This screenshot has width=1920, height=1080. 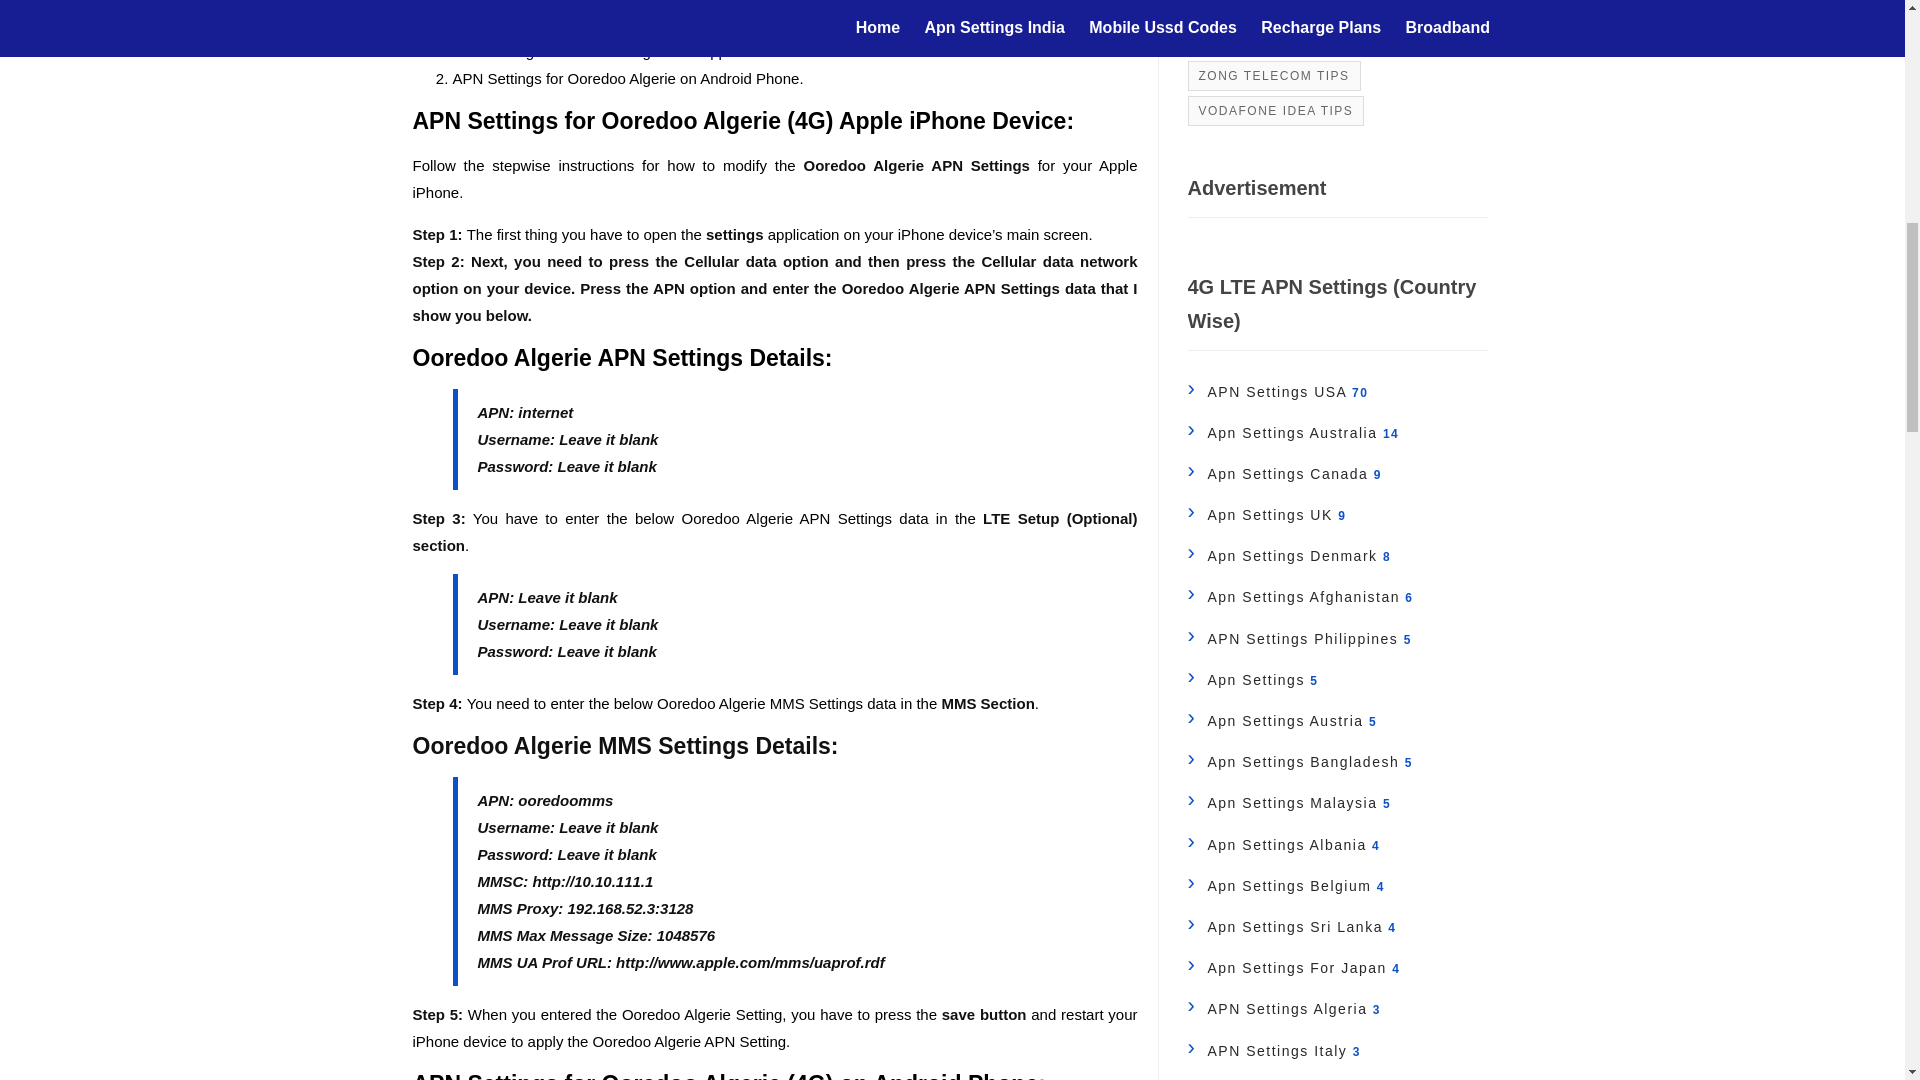 What do you see at coordinates (1274, 74) in the screenshot?
I see `ZONG TELECOM TIPS` at bounding box center [1274, 74].